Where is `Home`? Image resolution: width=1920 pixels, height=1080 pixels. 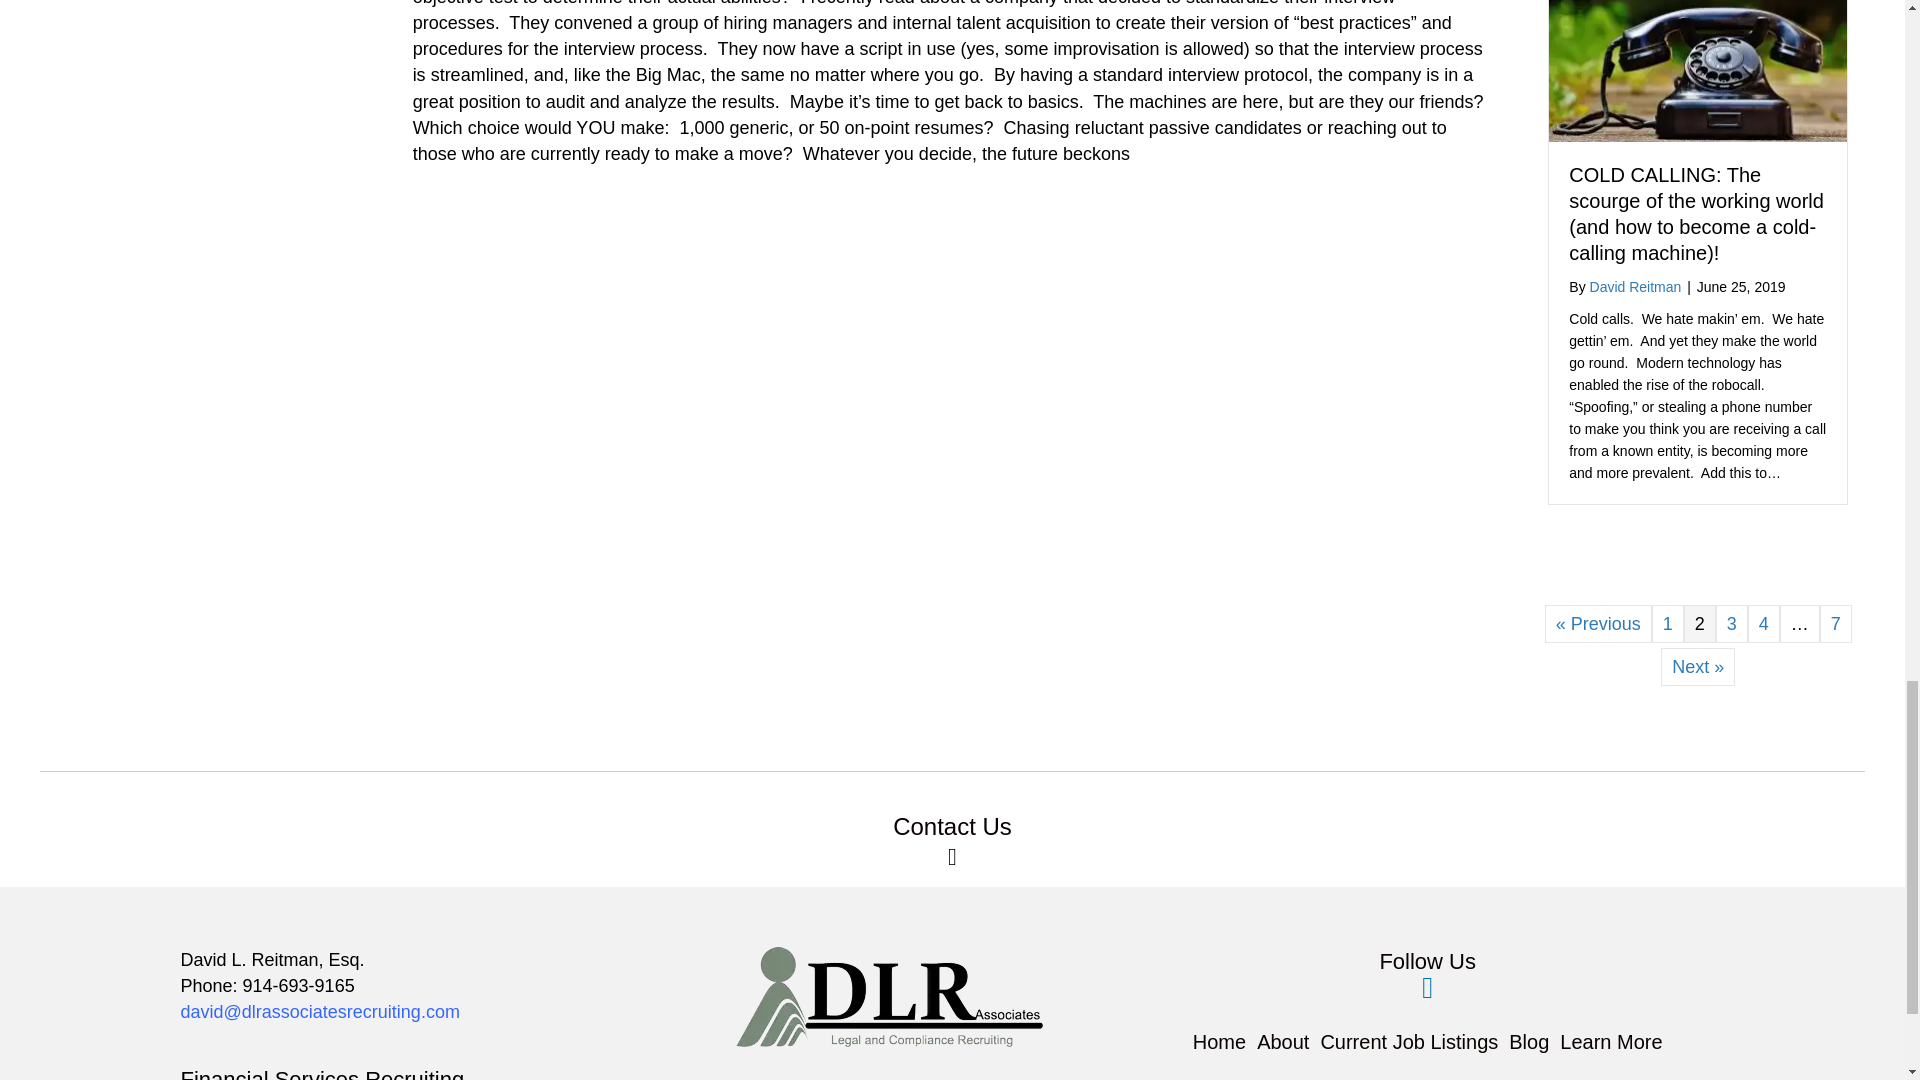
Home is located at coordinates (1220, 1042).